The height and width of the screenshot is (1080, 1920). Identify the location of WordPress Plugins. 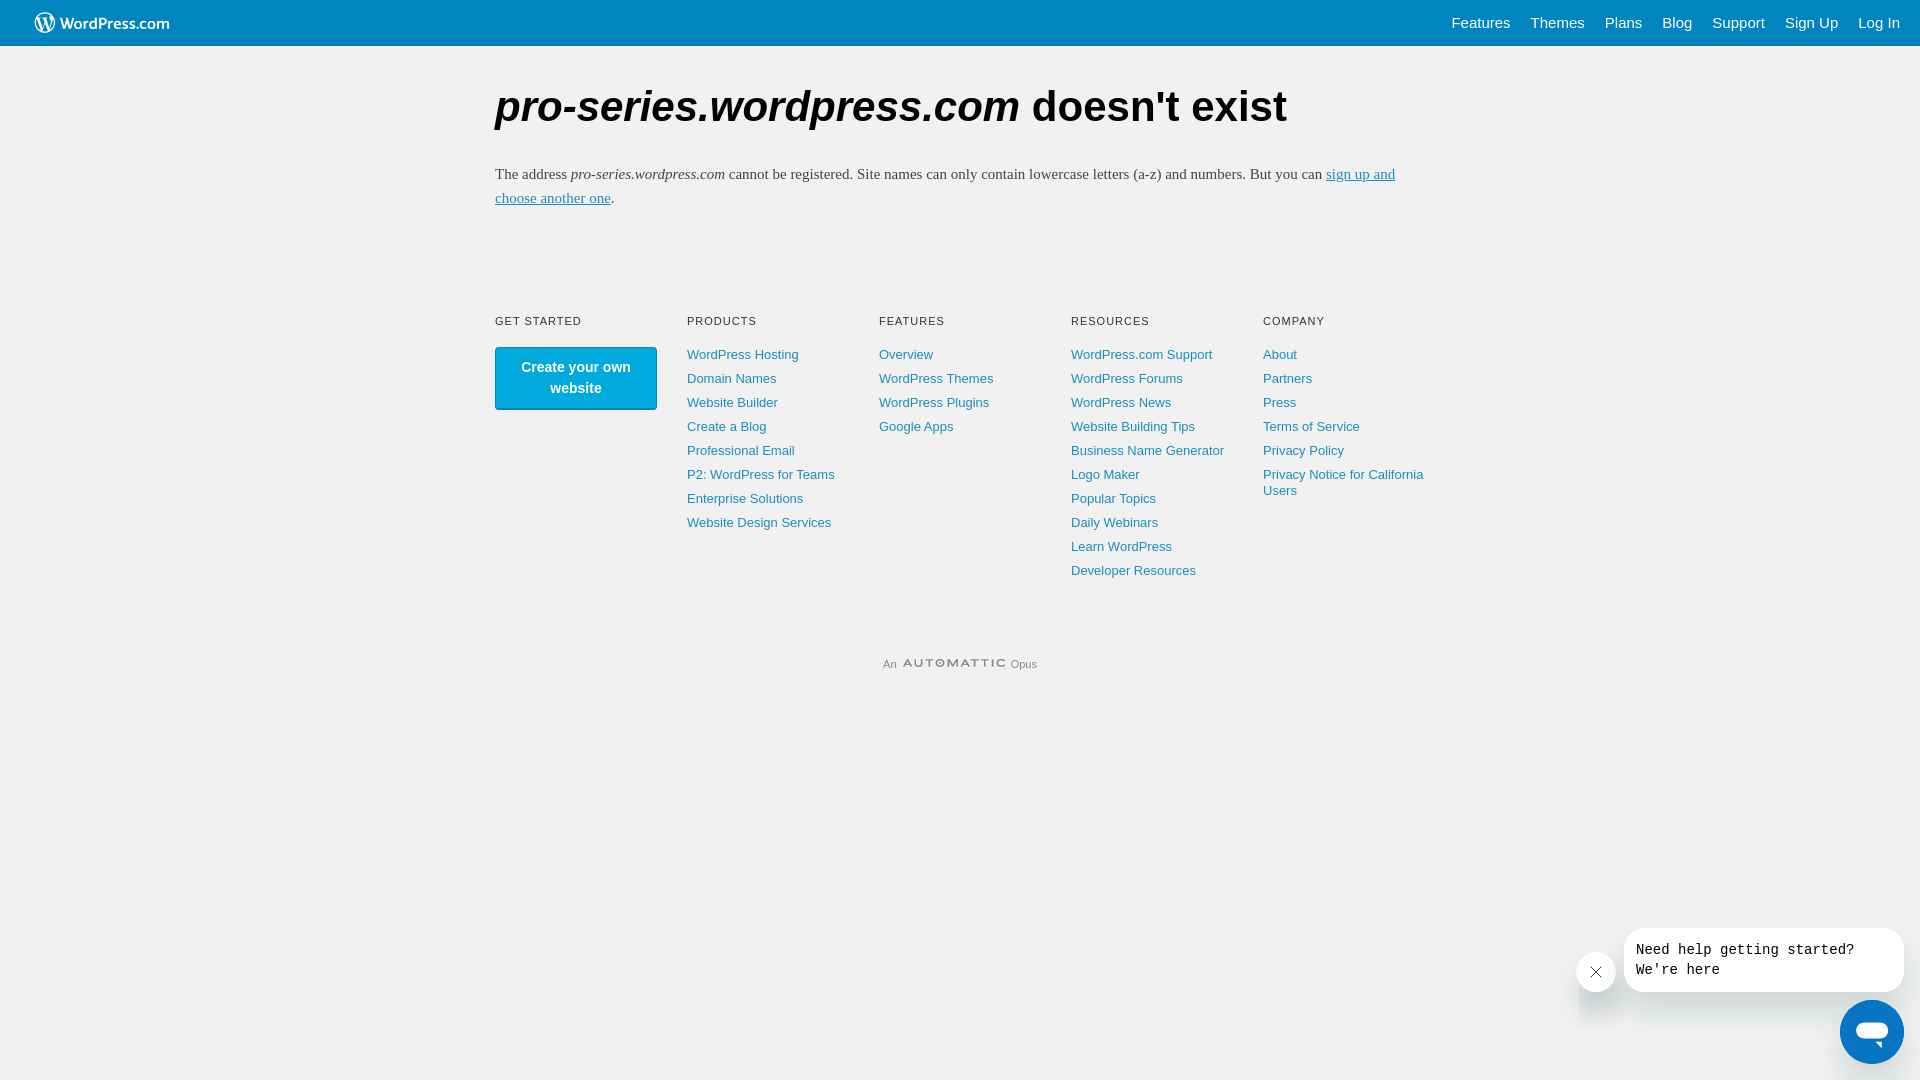
(934, 402).